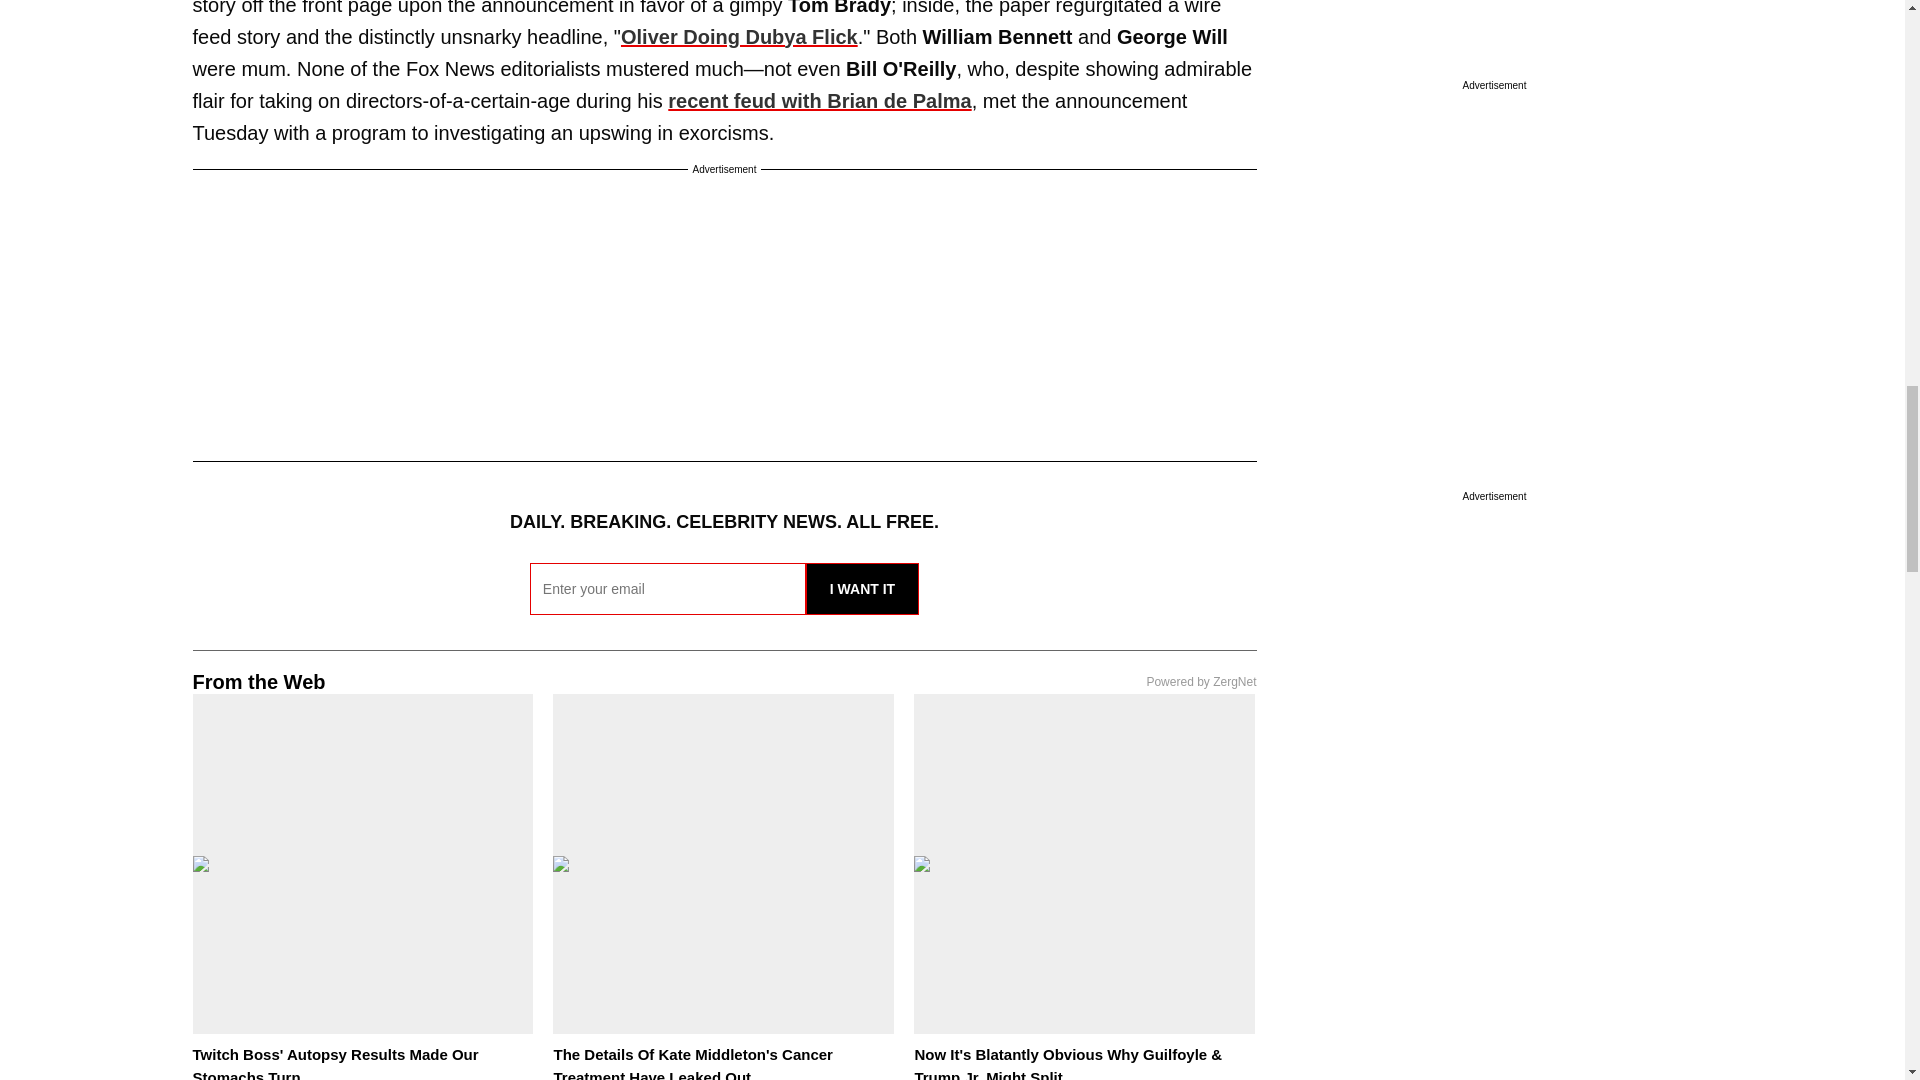  What do you see at coordinates (739, 36) in the screenshot?
I see `Oliver Doing Dubya Flick` at bounding box center [739, 36].